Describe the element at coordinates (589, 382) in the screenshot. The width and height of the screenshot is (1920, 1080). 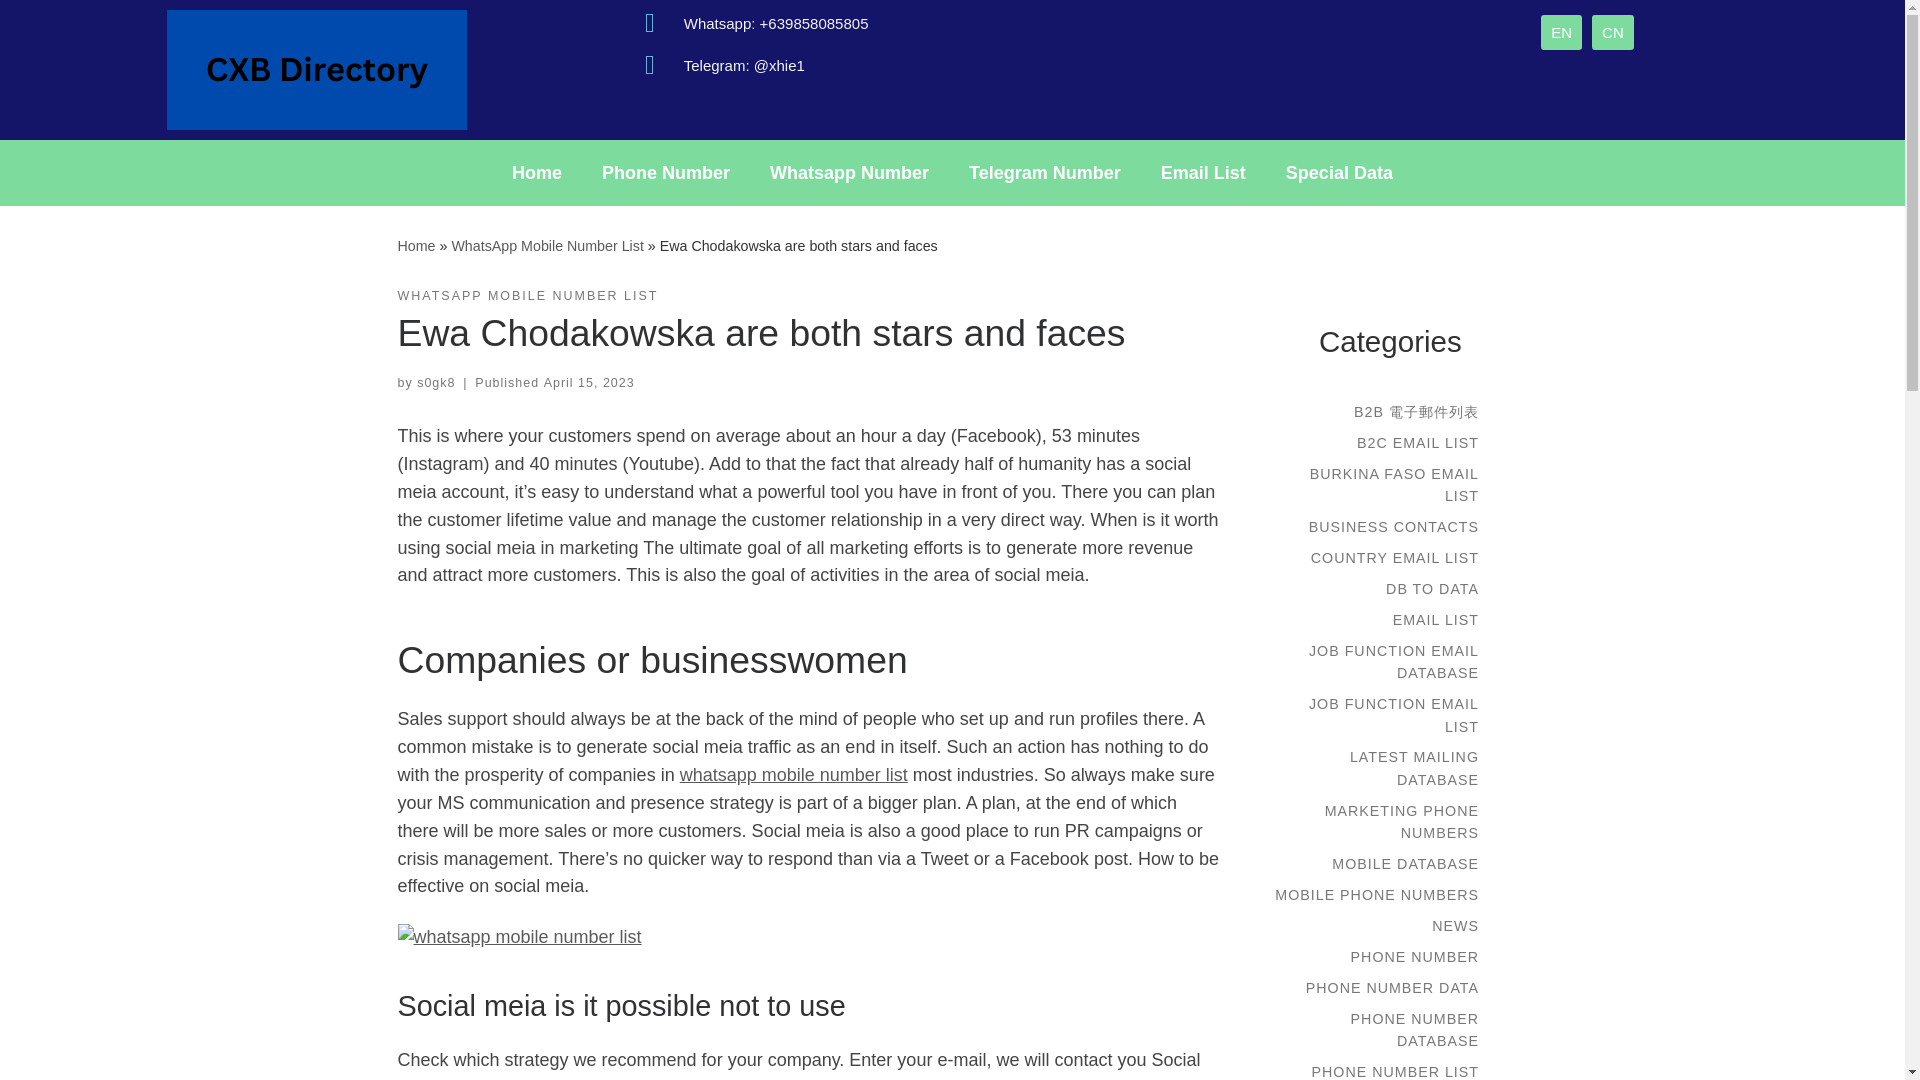
I see `5:47 am` at that location.